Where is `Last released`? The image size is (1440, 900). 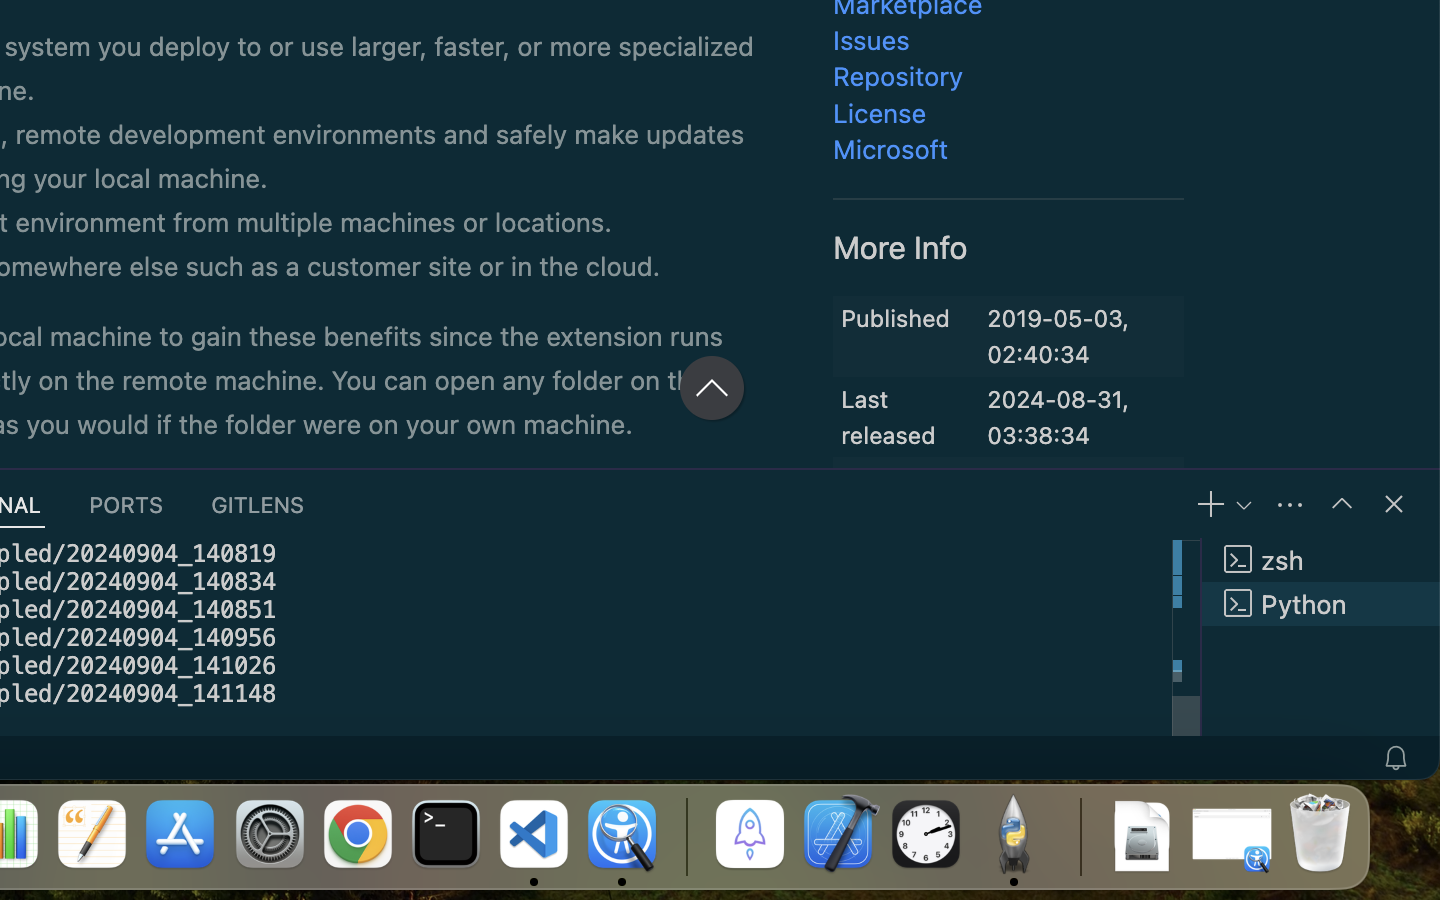 Last released is located at coordinates (889, 417).